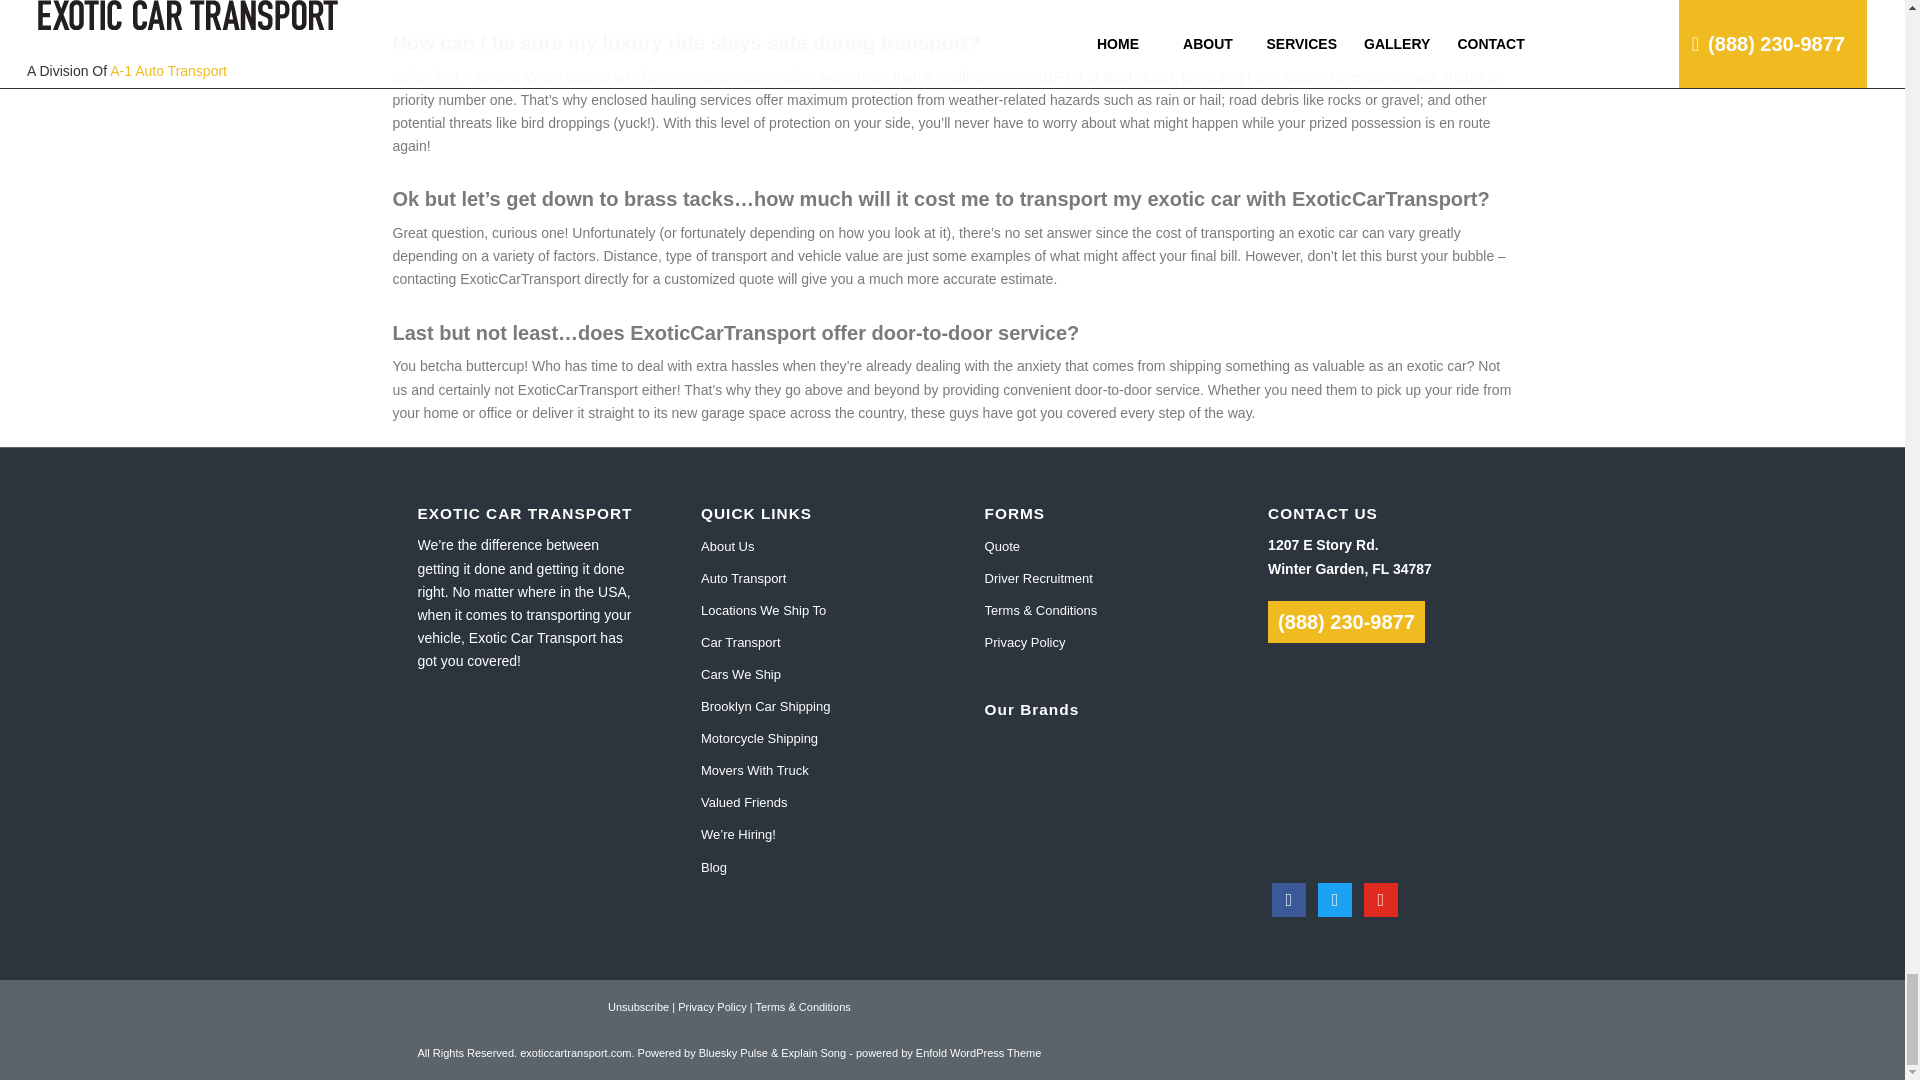 The height and width of the screenshot is (1080, 1920). I want to click on About Us, so click(810, 546).